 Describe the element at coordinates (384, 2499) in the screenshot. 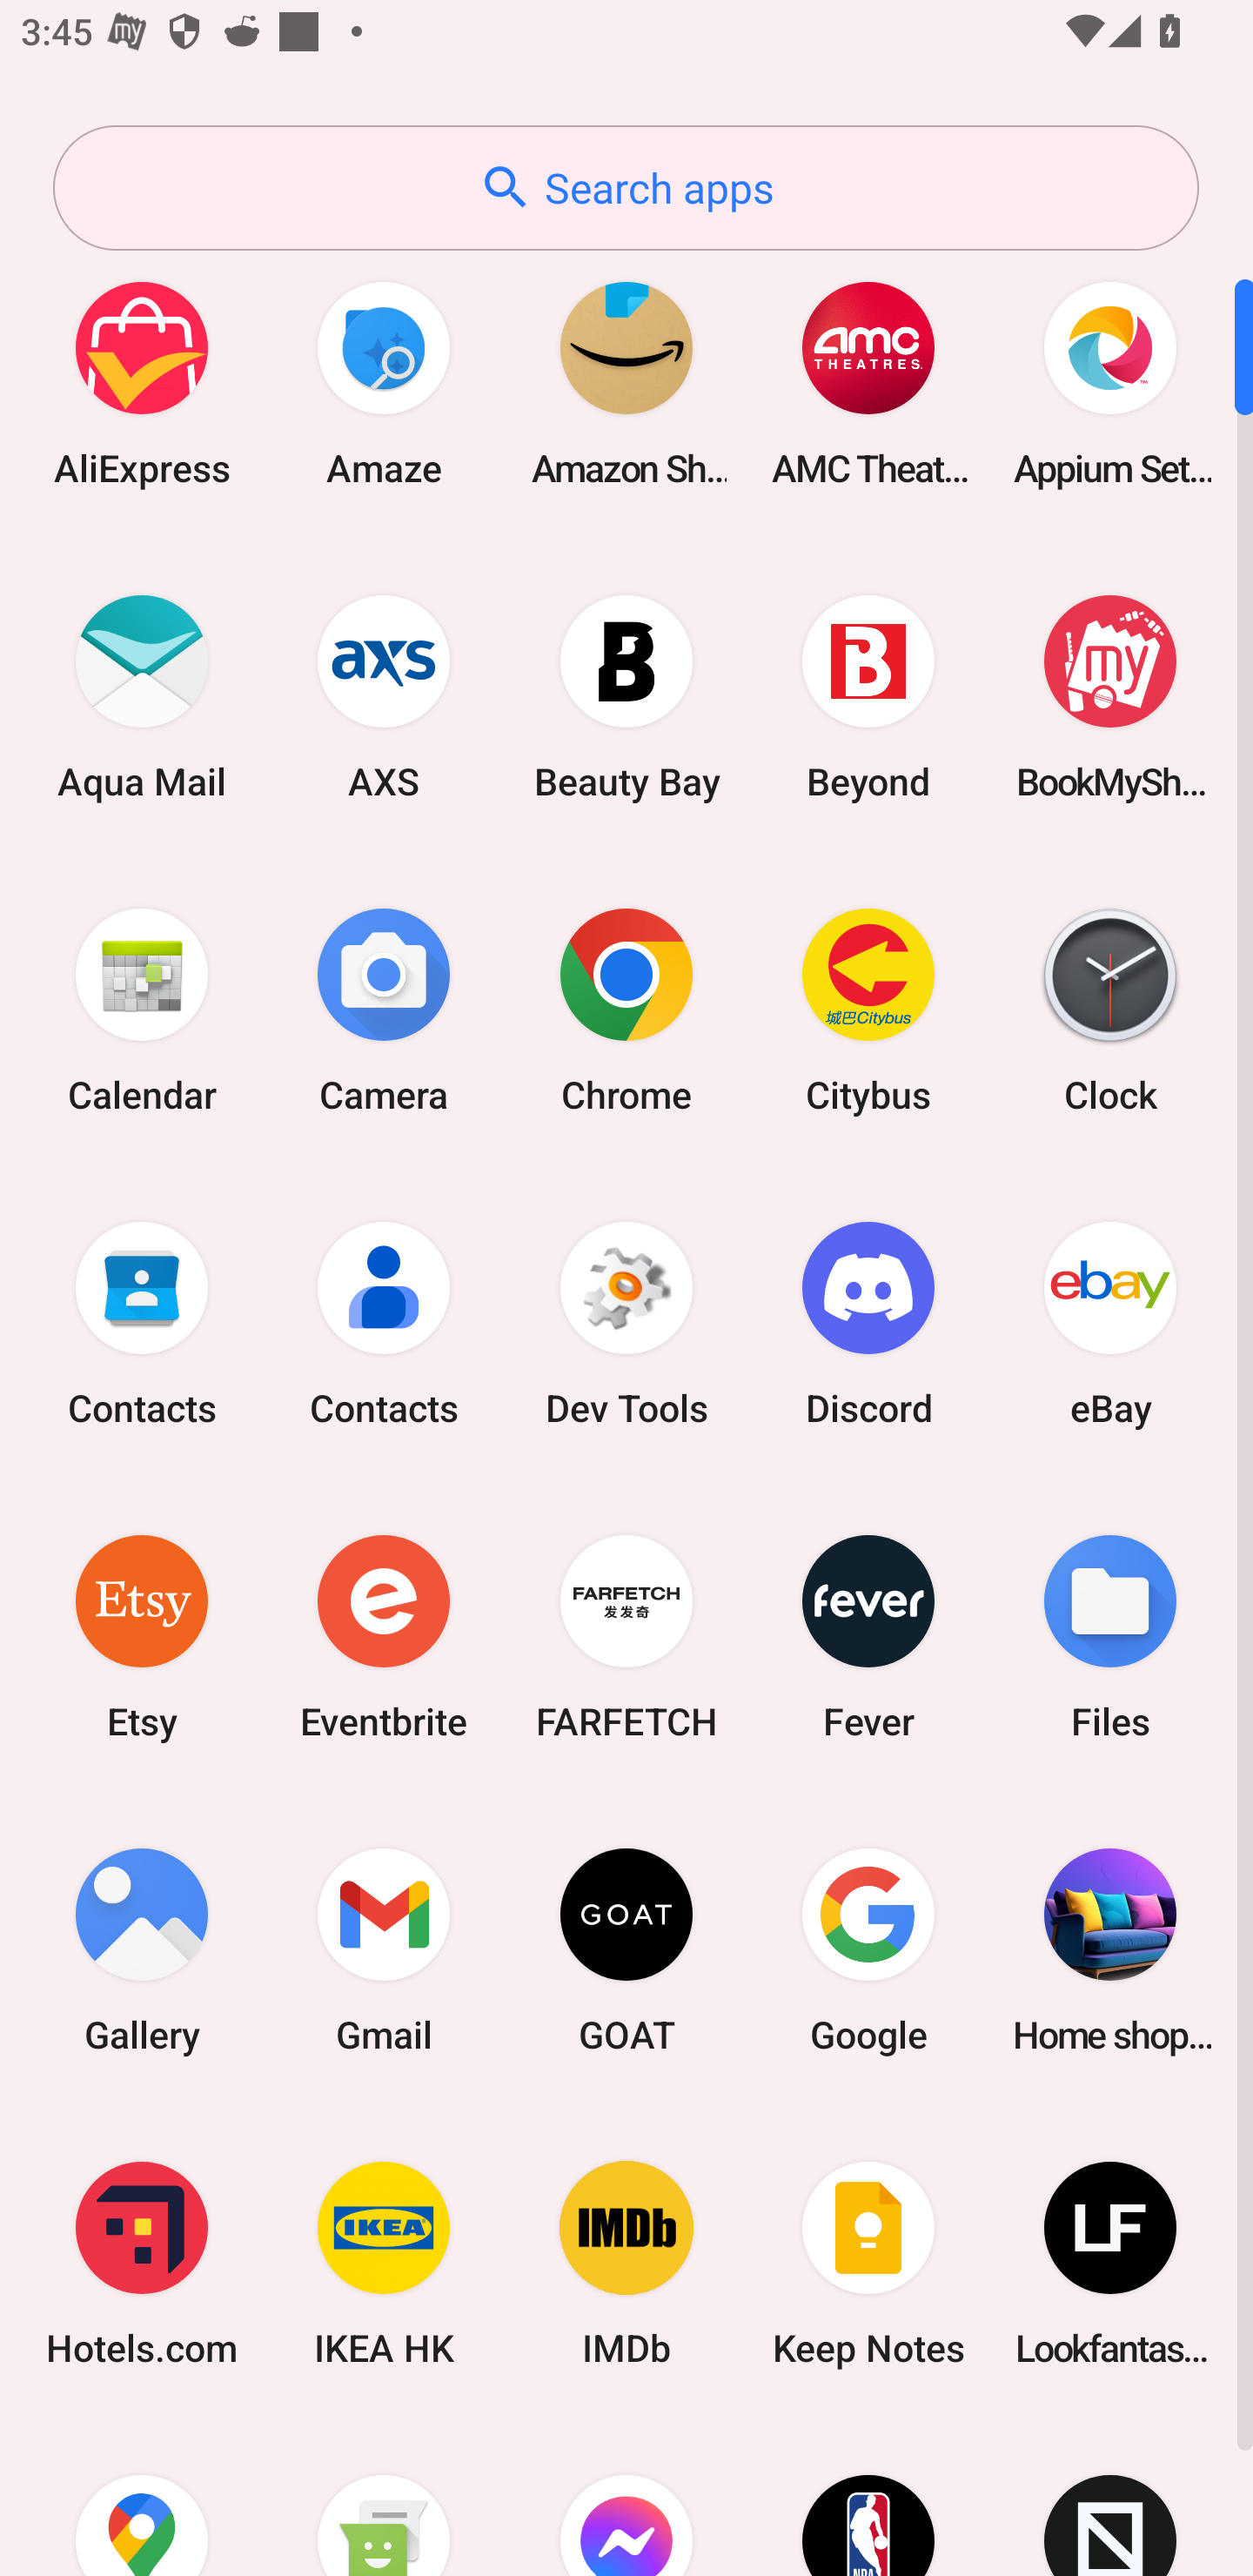

I see `Messaging` at that location.